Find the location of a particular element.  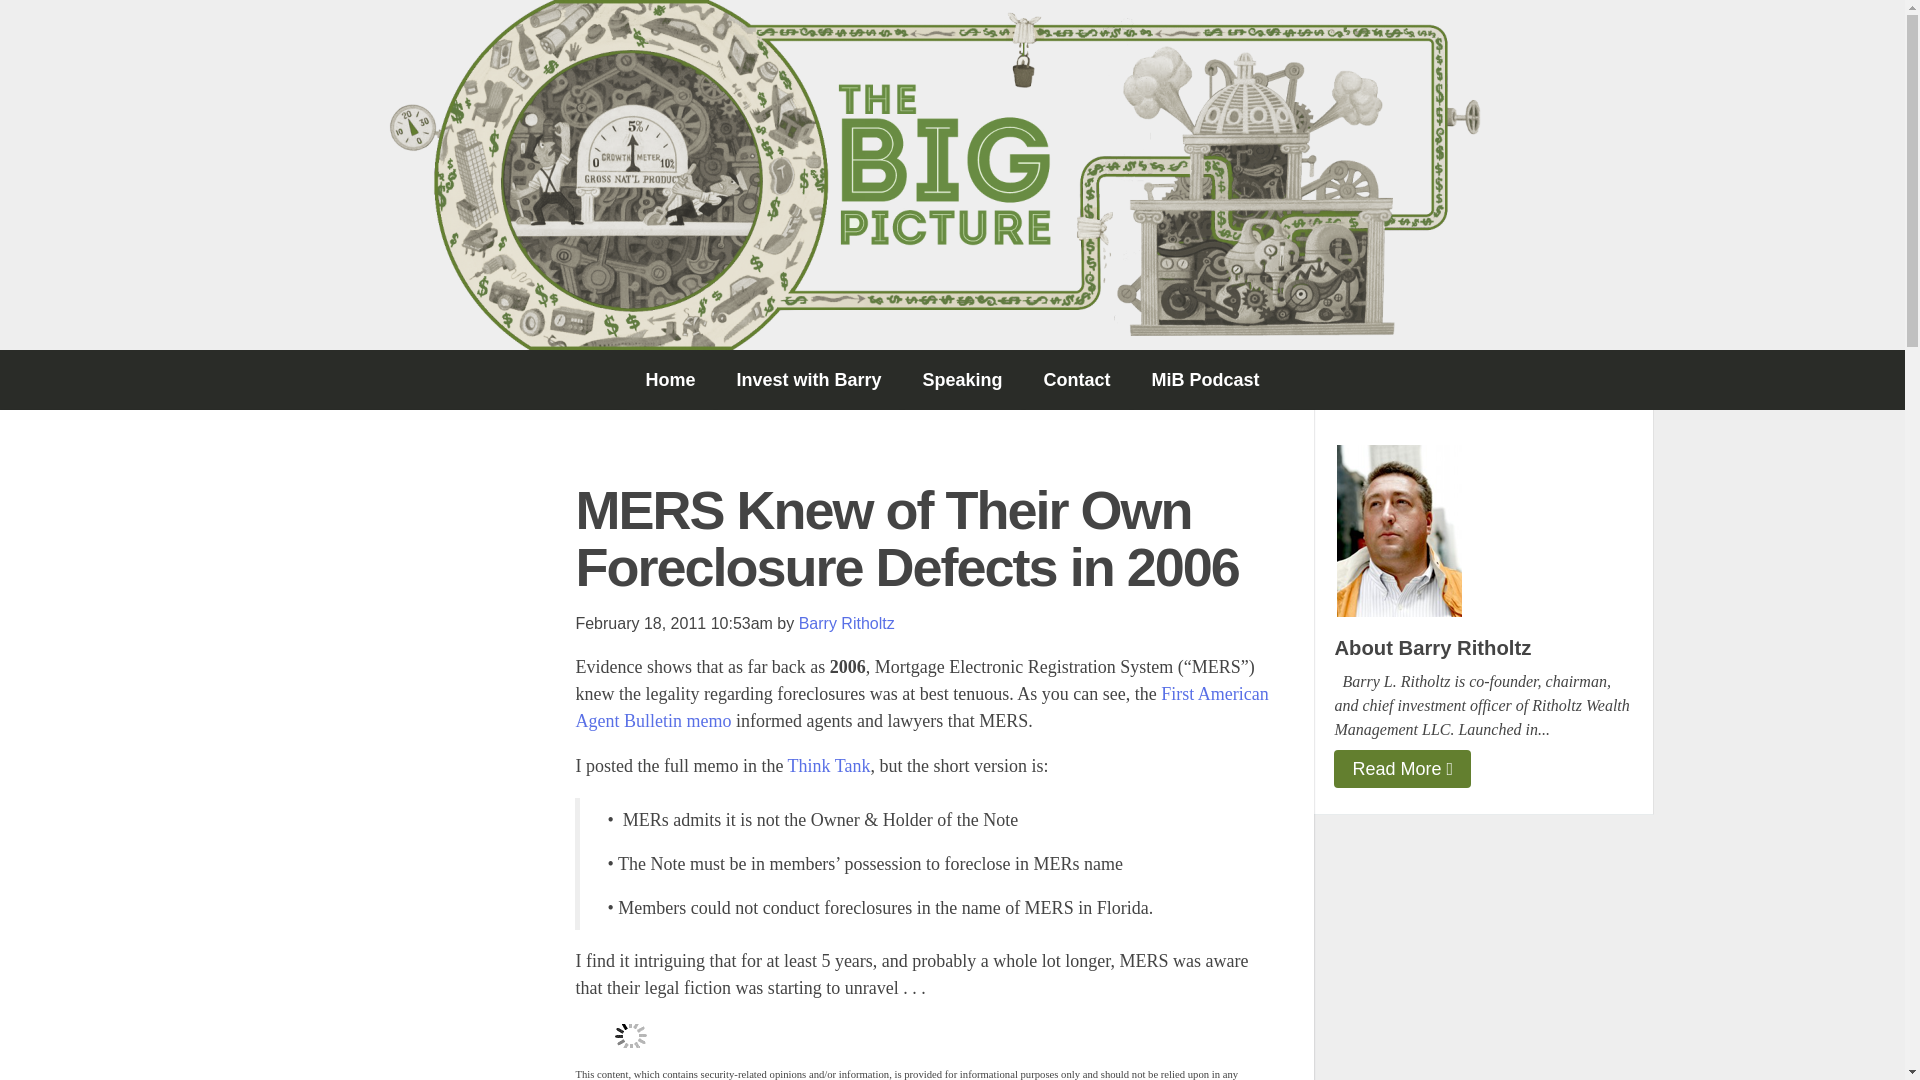

Read More is located at coordinates (1402, 768).